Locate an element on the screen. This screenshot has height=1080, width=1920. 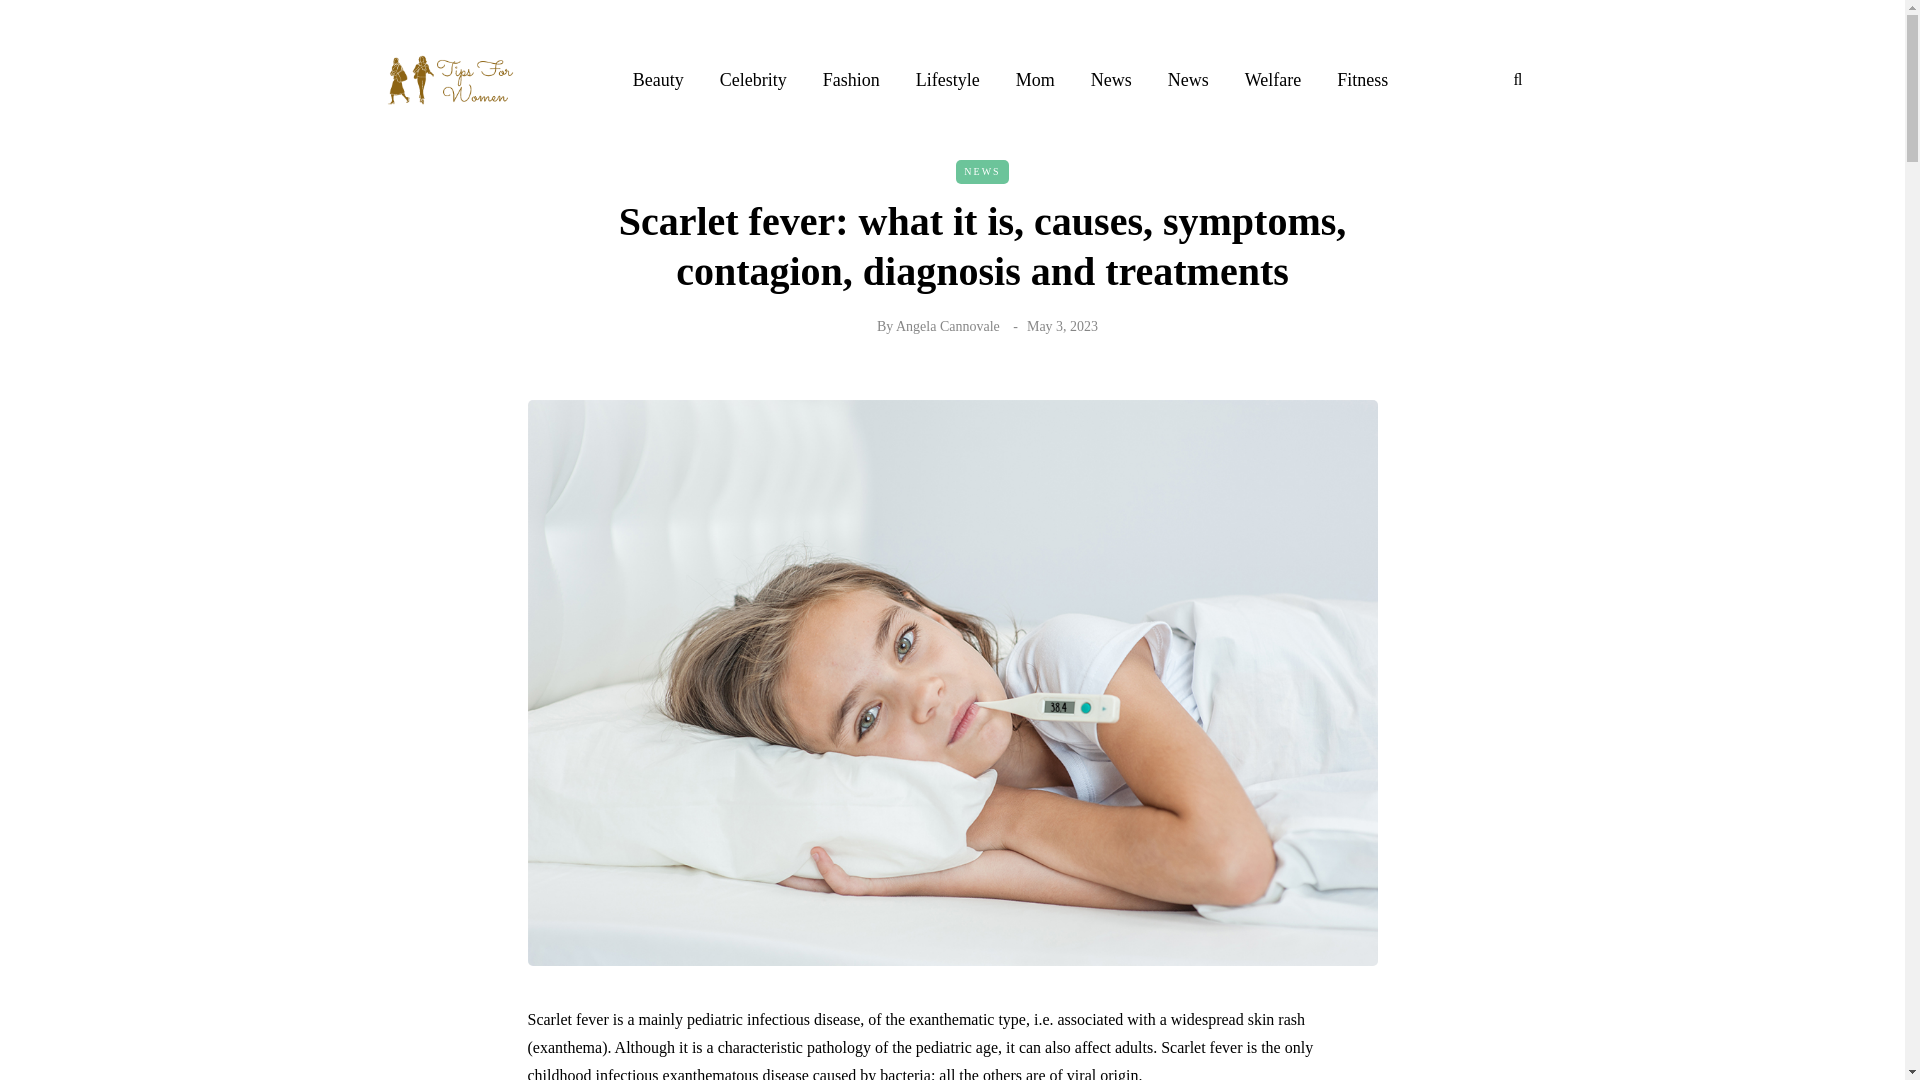
Fashion is located at coordinates (851, 79).